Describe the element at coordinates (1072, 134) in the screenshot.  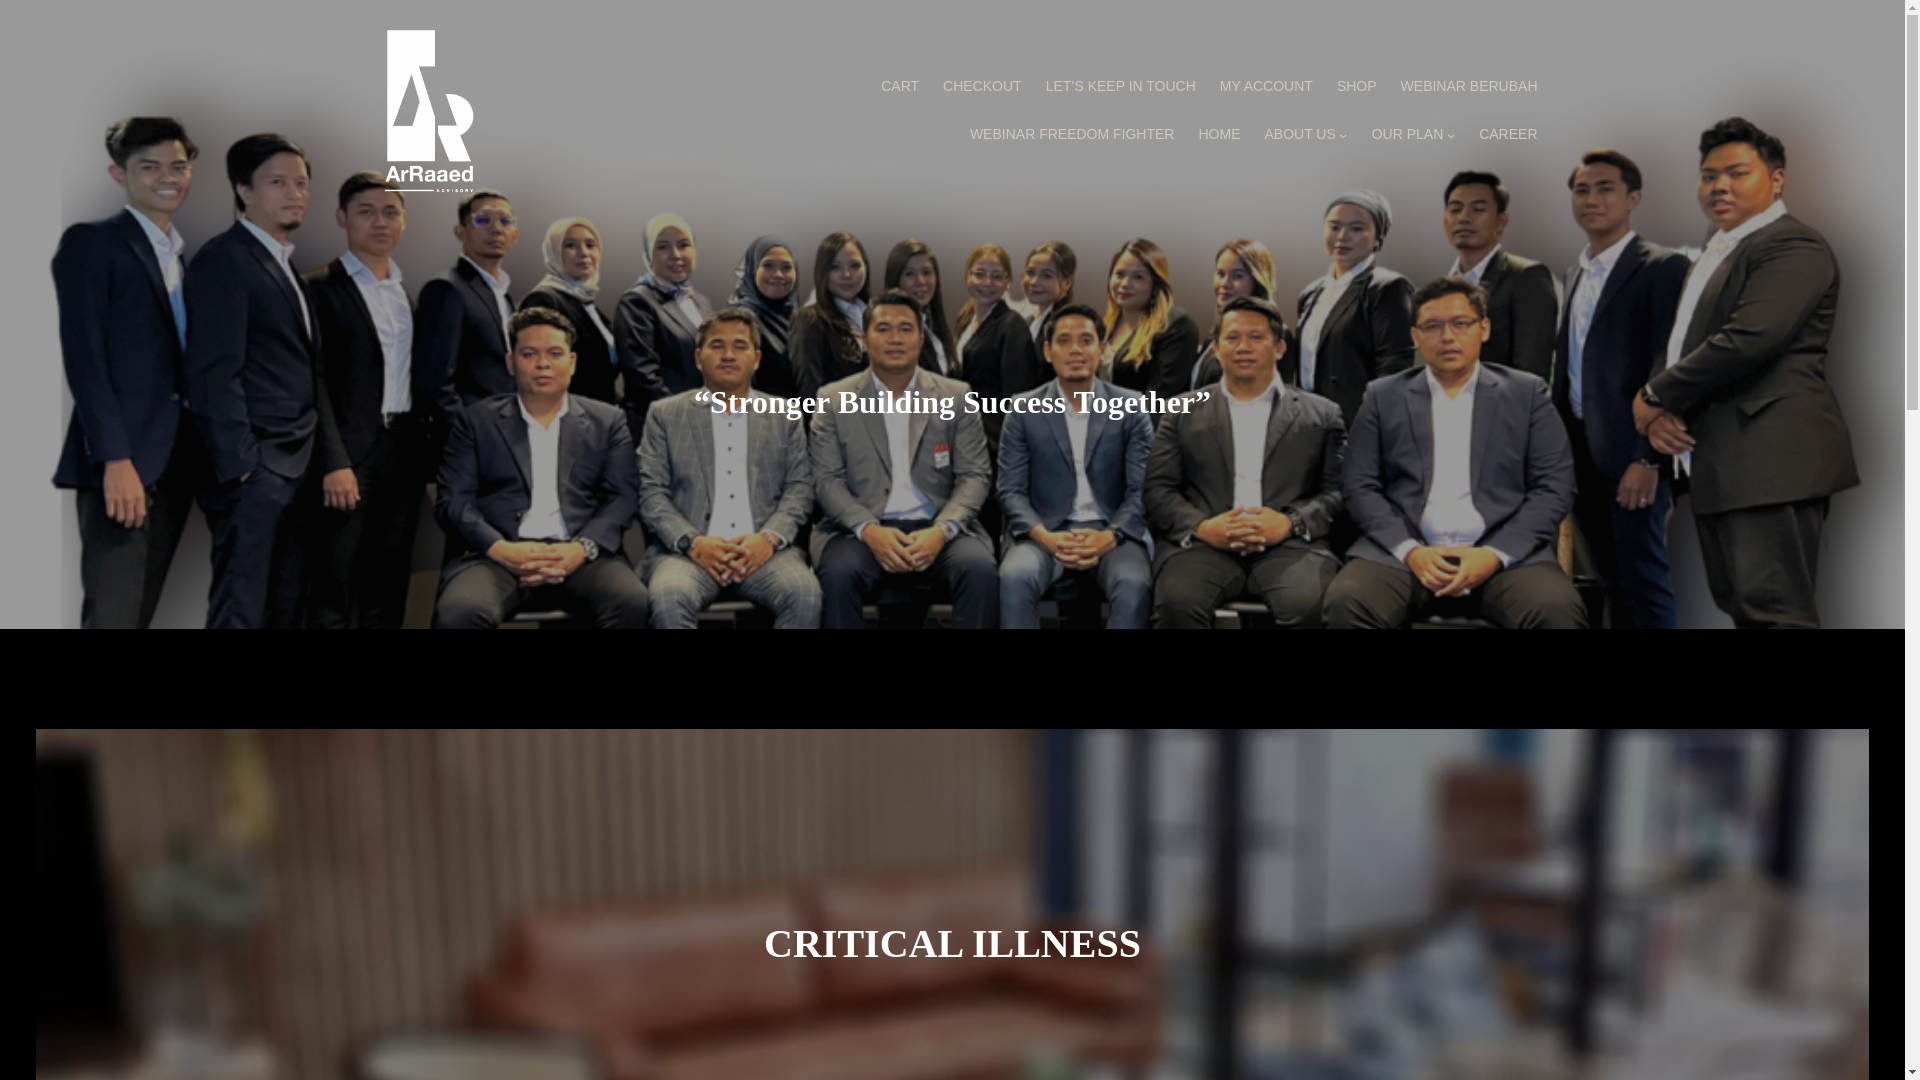
I see `WEBINAR FREEDOM FIGHTER` at that location.